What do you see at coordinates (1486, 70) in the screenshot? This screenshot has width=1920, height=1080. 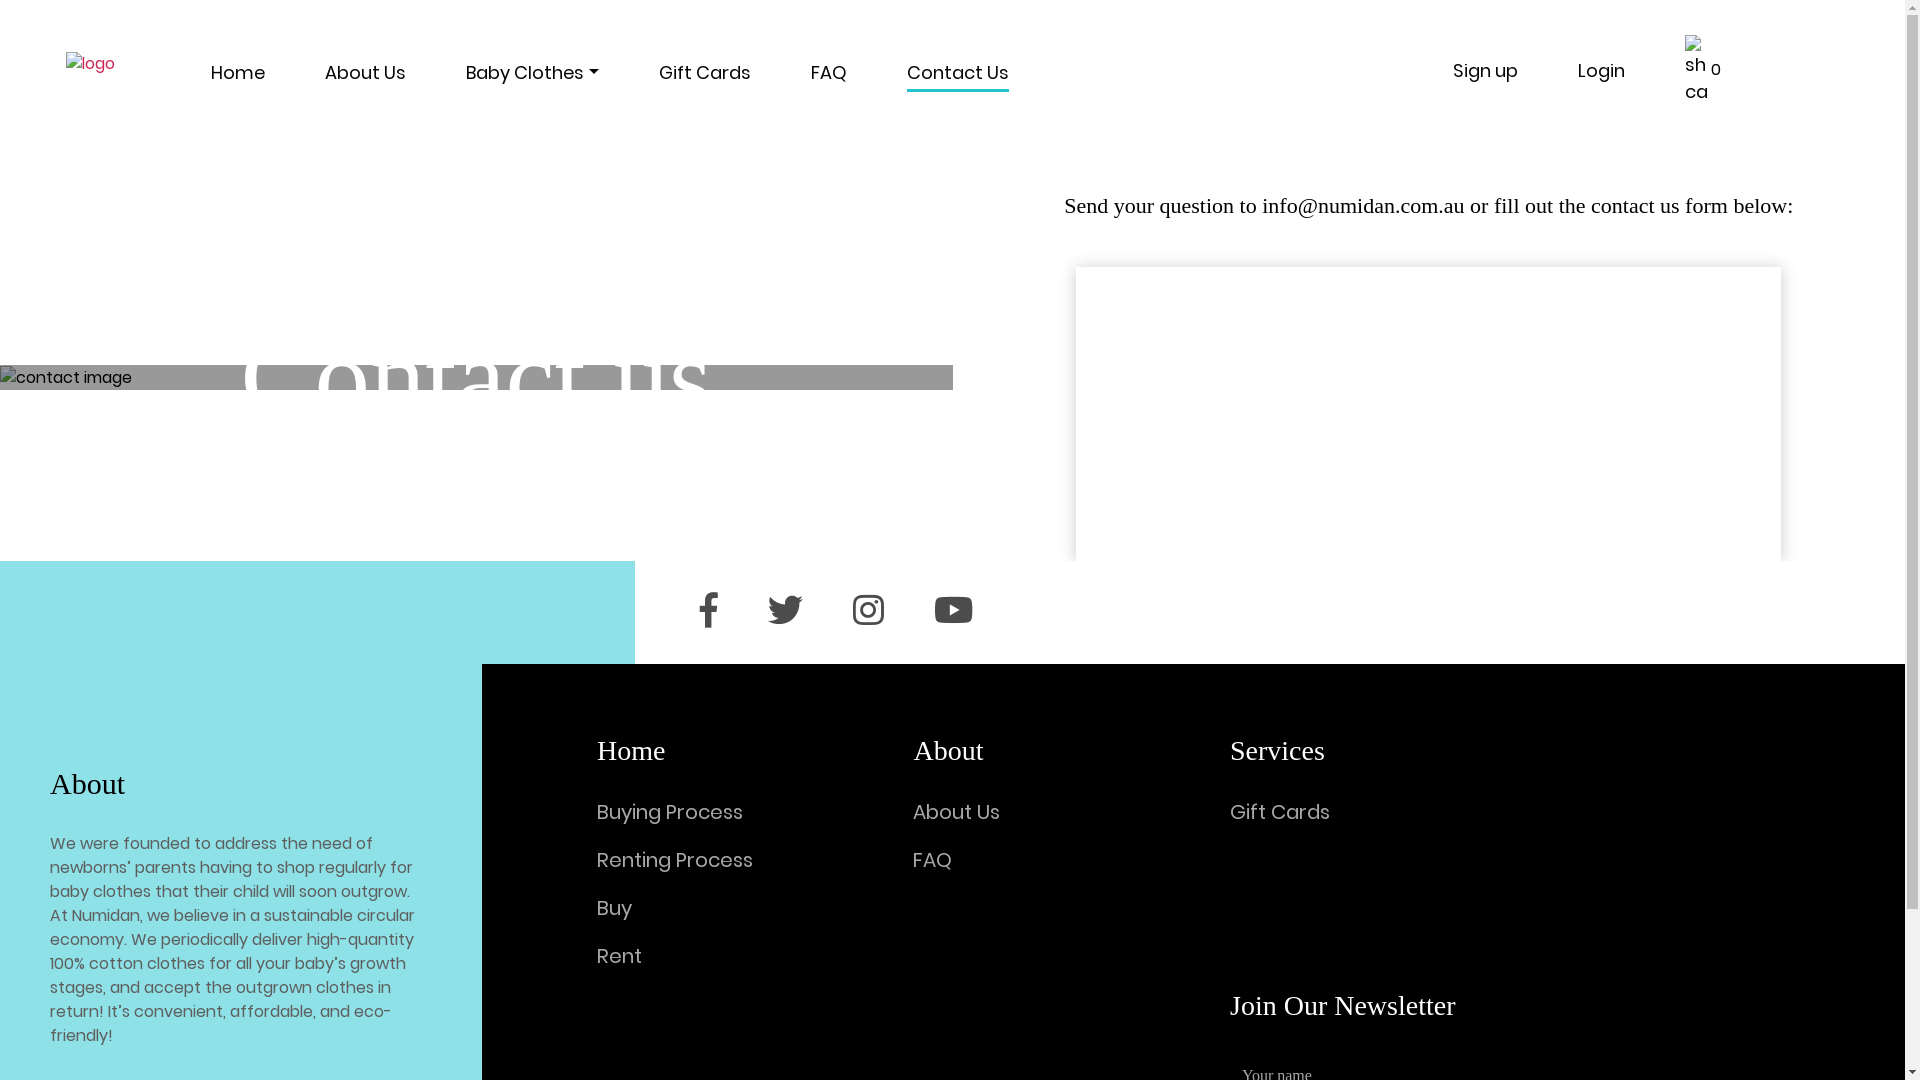 I see `Sign up` at bounding box center [1486, 70].